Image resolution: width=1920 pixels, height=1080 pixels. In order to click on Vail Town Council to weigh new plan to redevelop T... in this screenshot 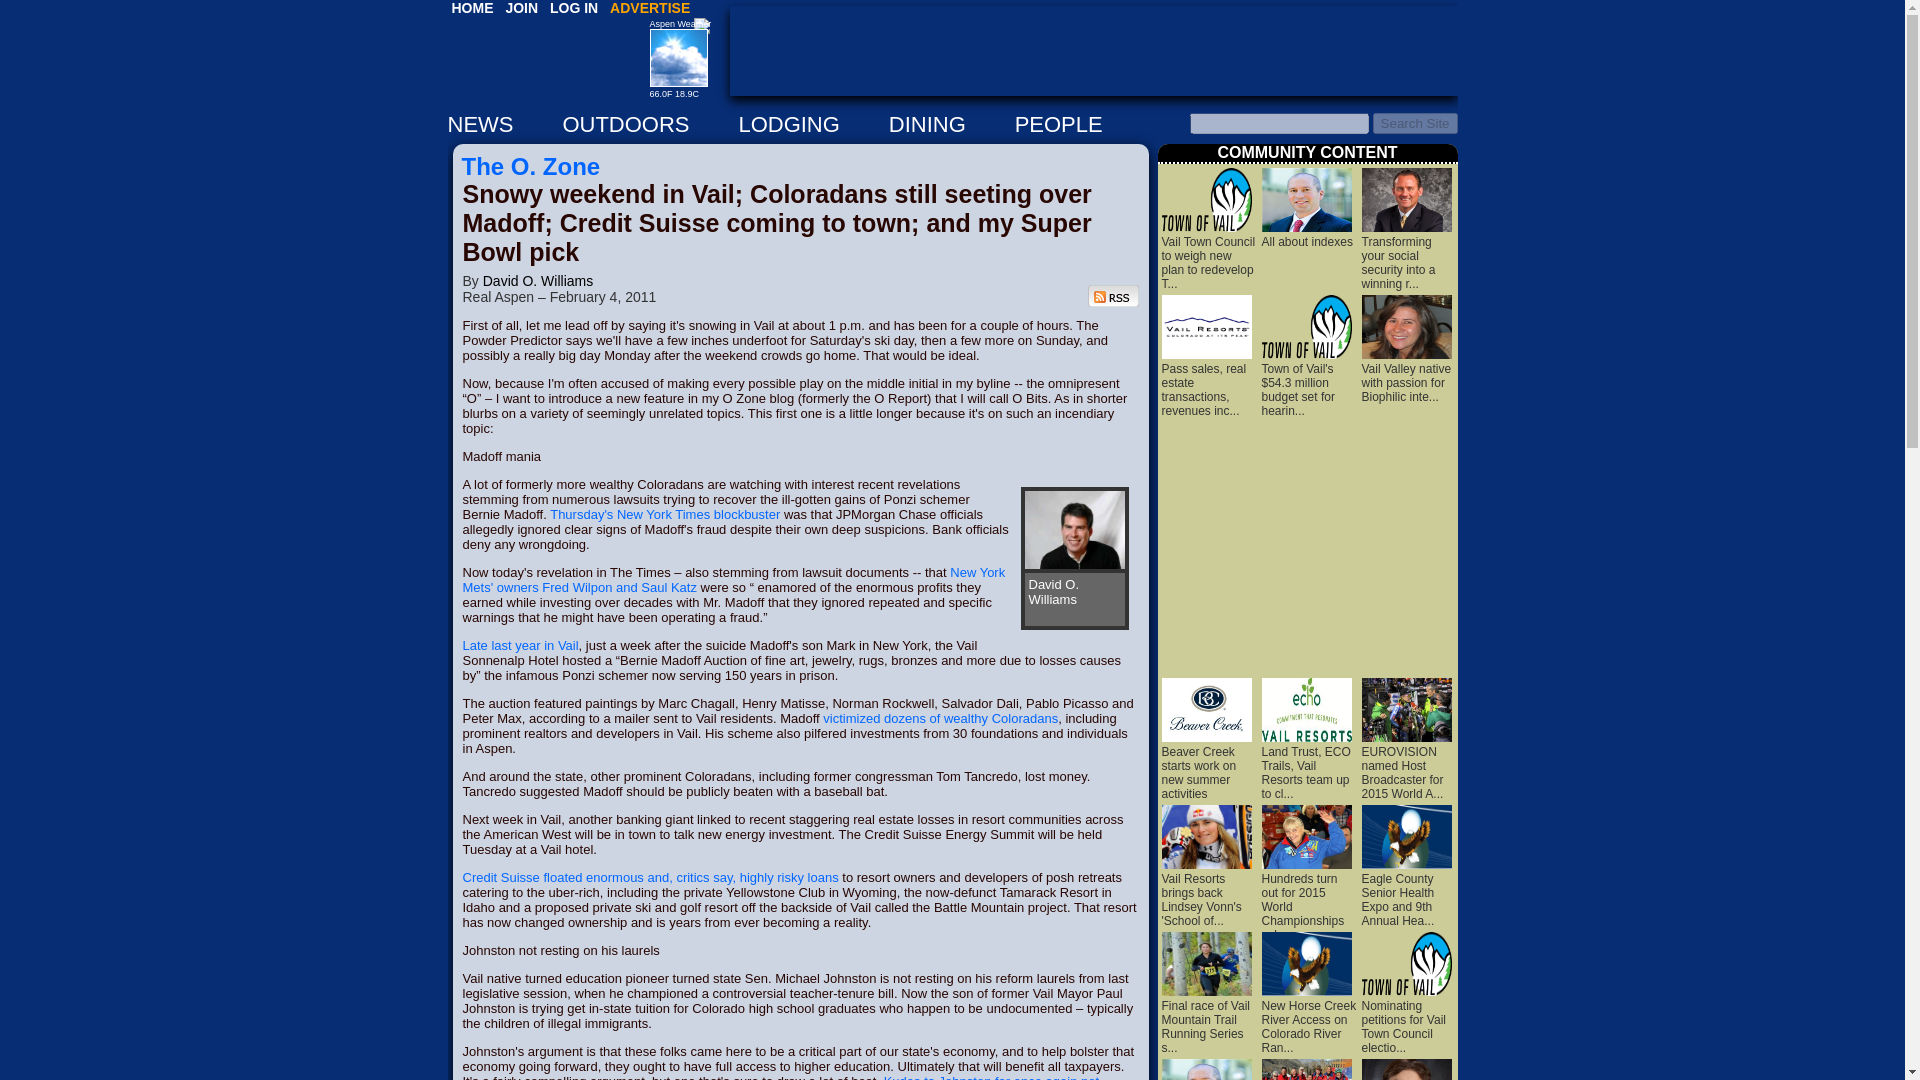, I will do `click(1208, 256)`.